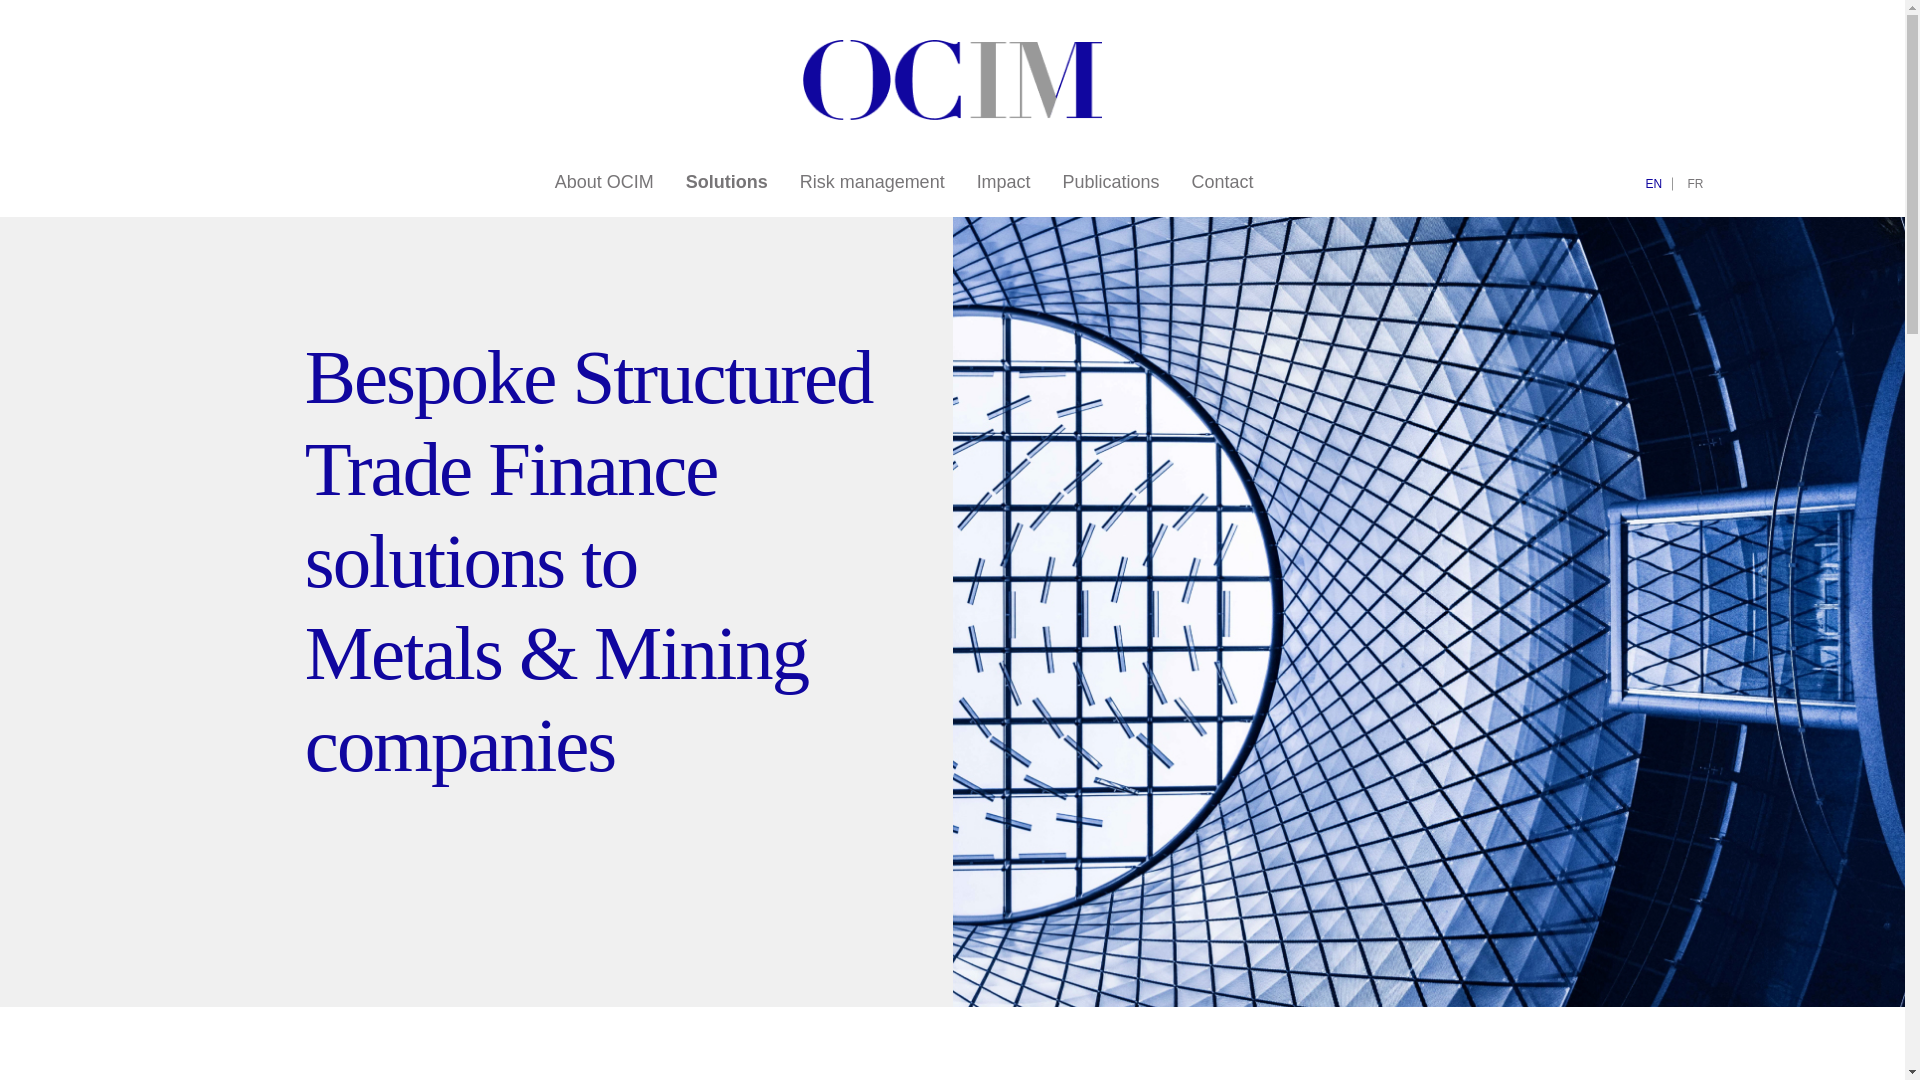 This screenshot has height=1080, width=1920. What do you see at coordinates (1004, 182) in the screenshot?
I see `Impact` at bounding box center [1004, 182].